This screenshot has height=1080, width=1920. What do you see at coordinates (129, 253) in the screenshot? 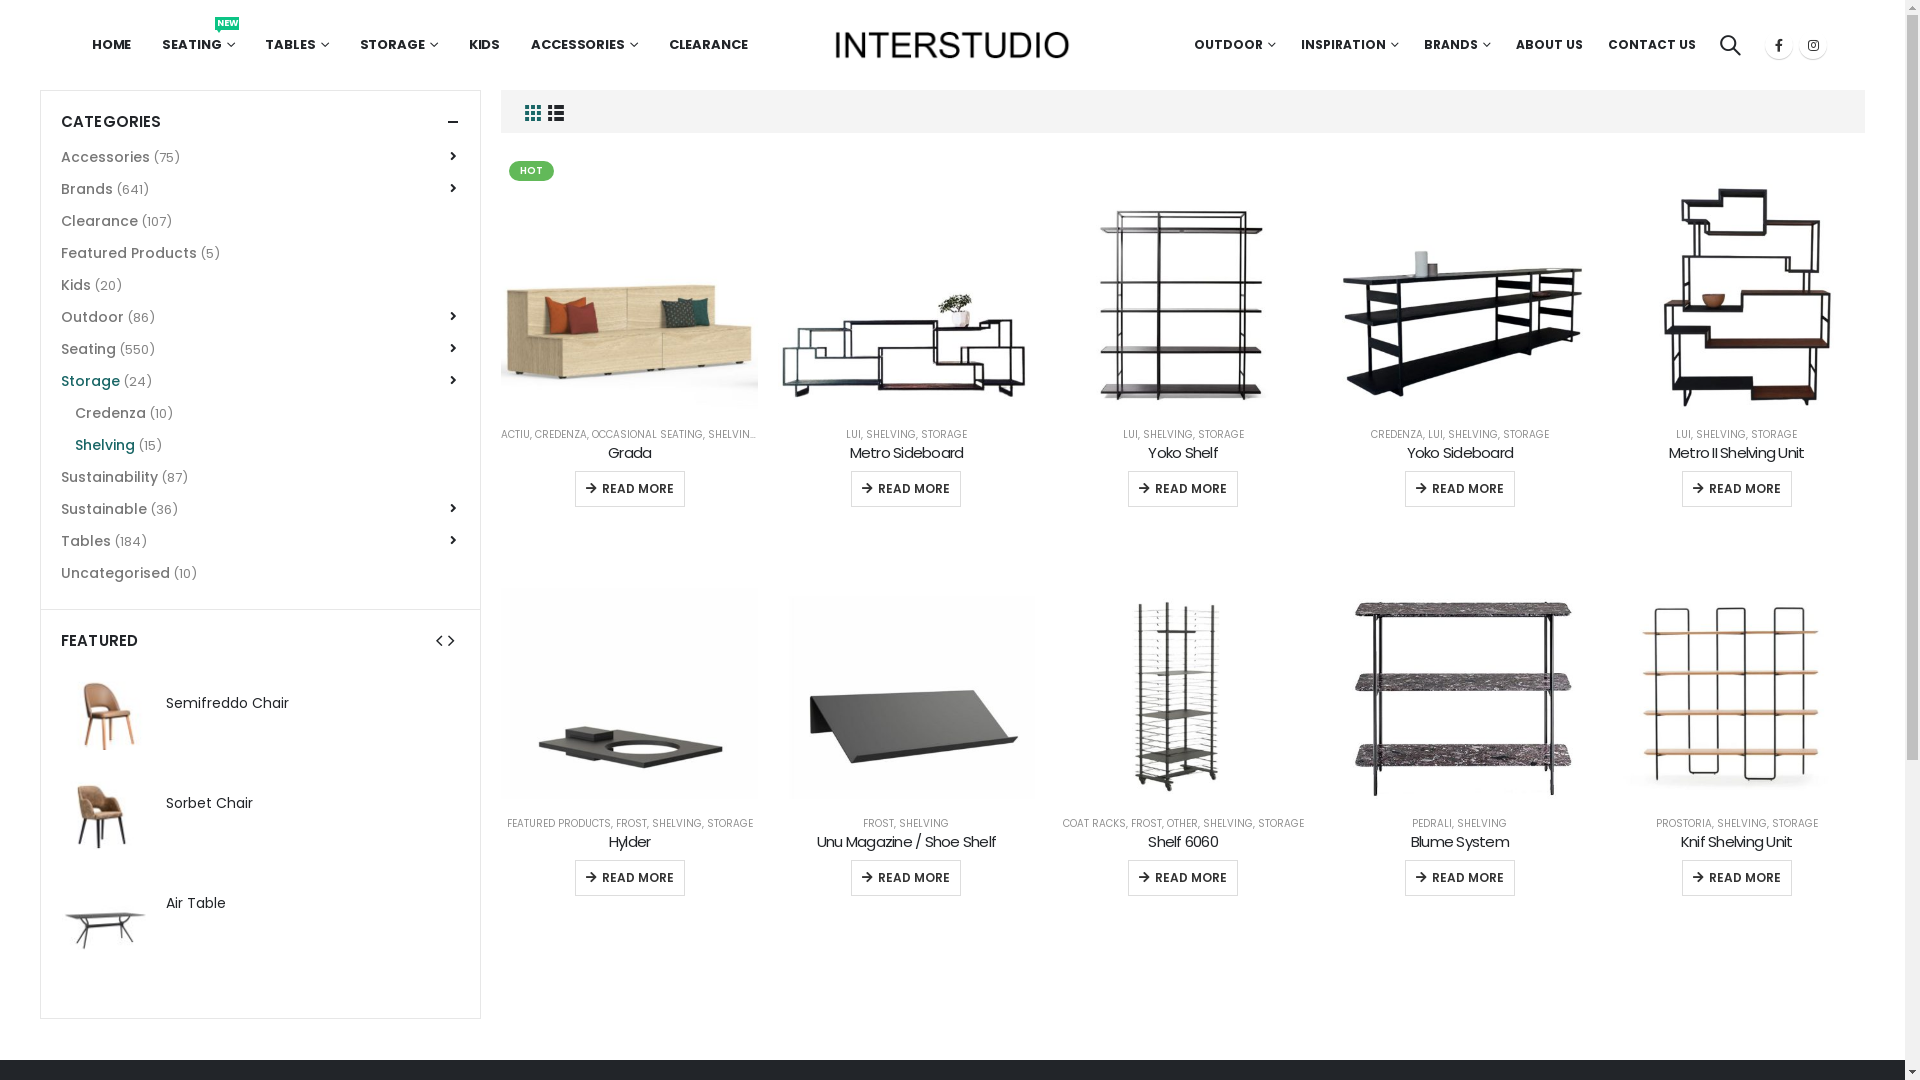
I see `Featured Products` at bounding box center [129, 253].